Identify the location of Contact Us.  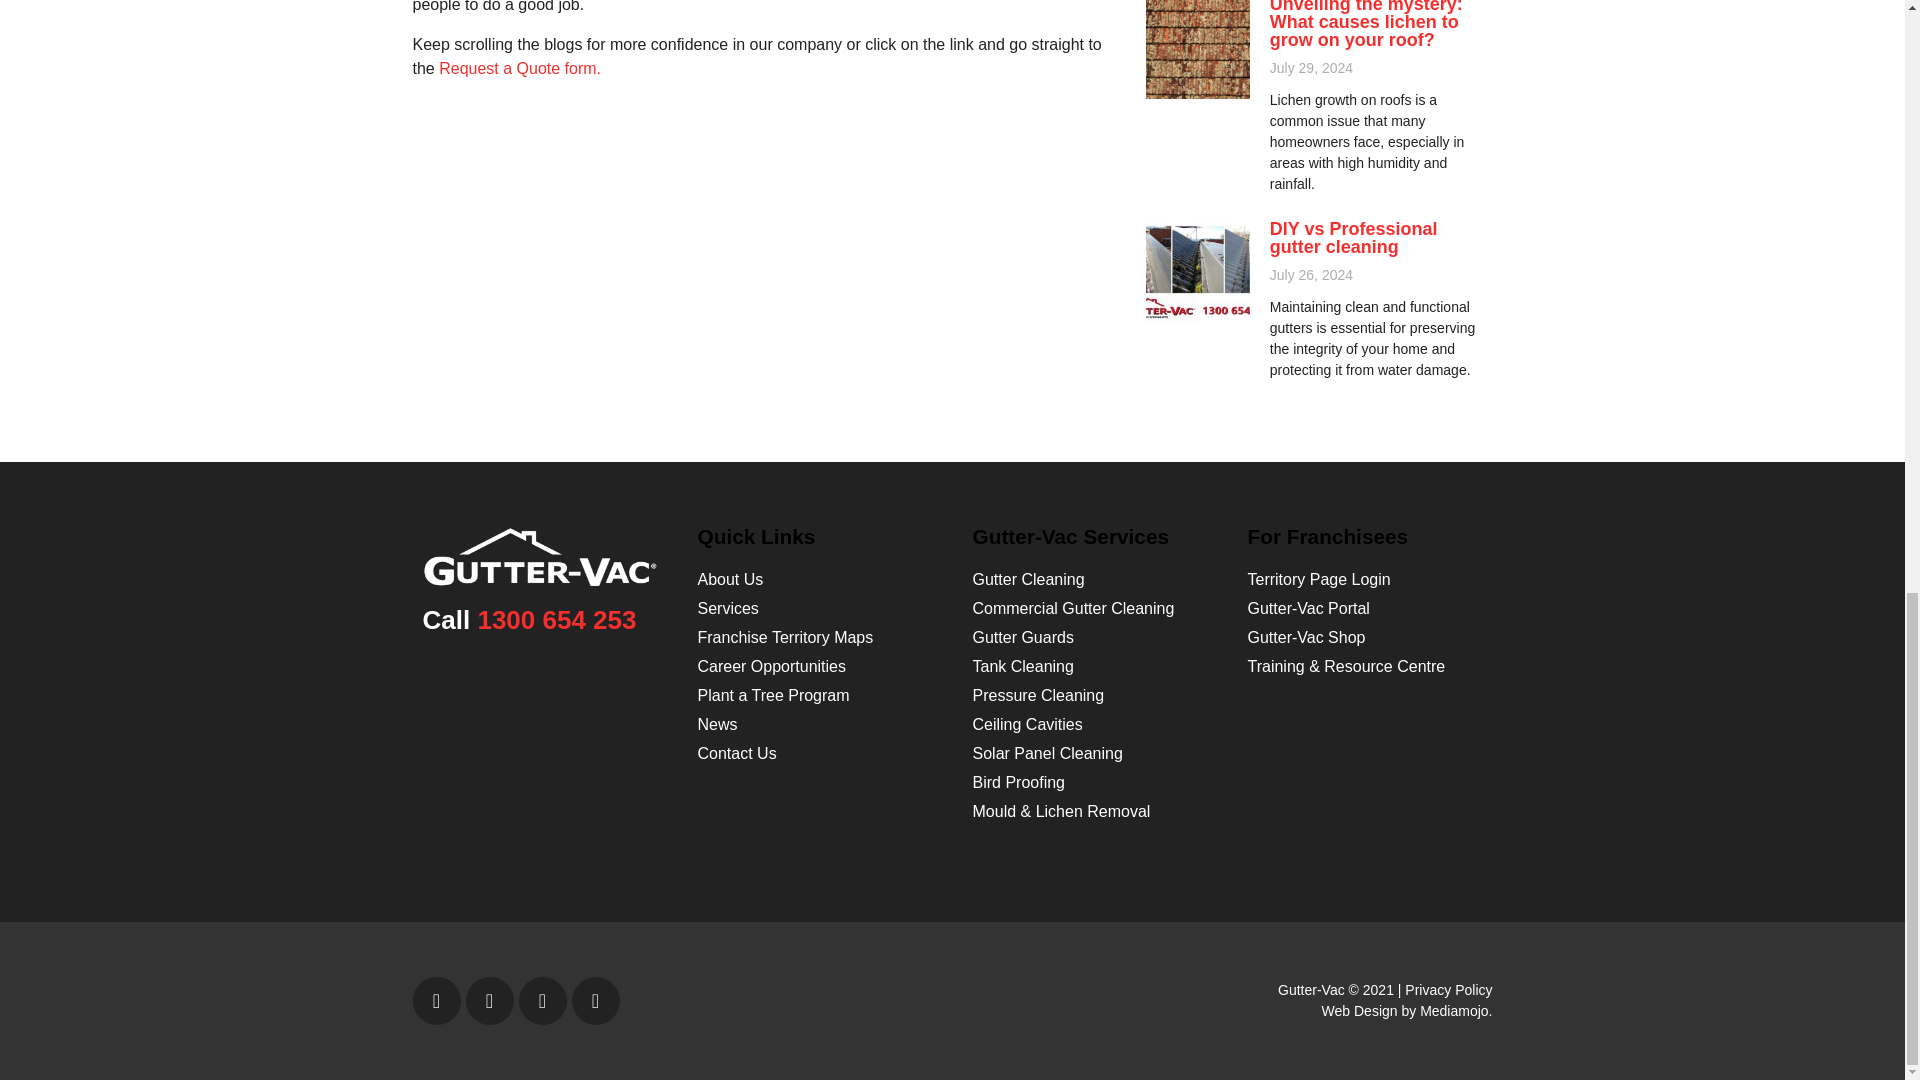
(738, 754).